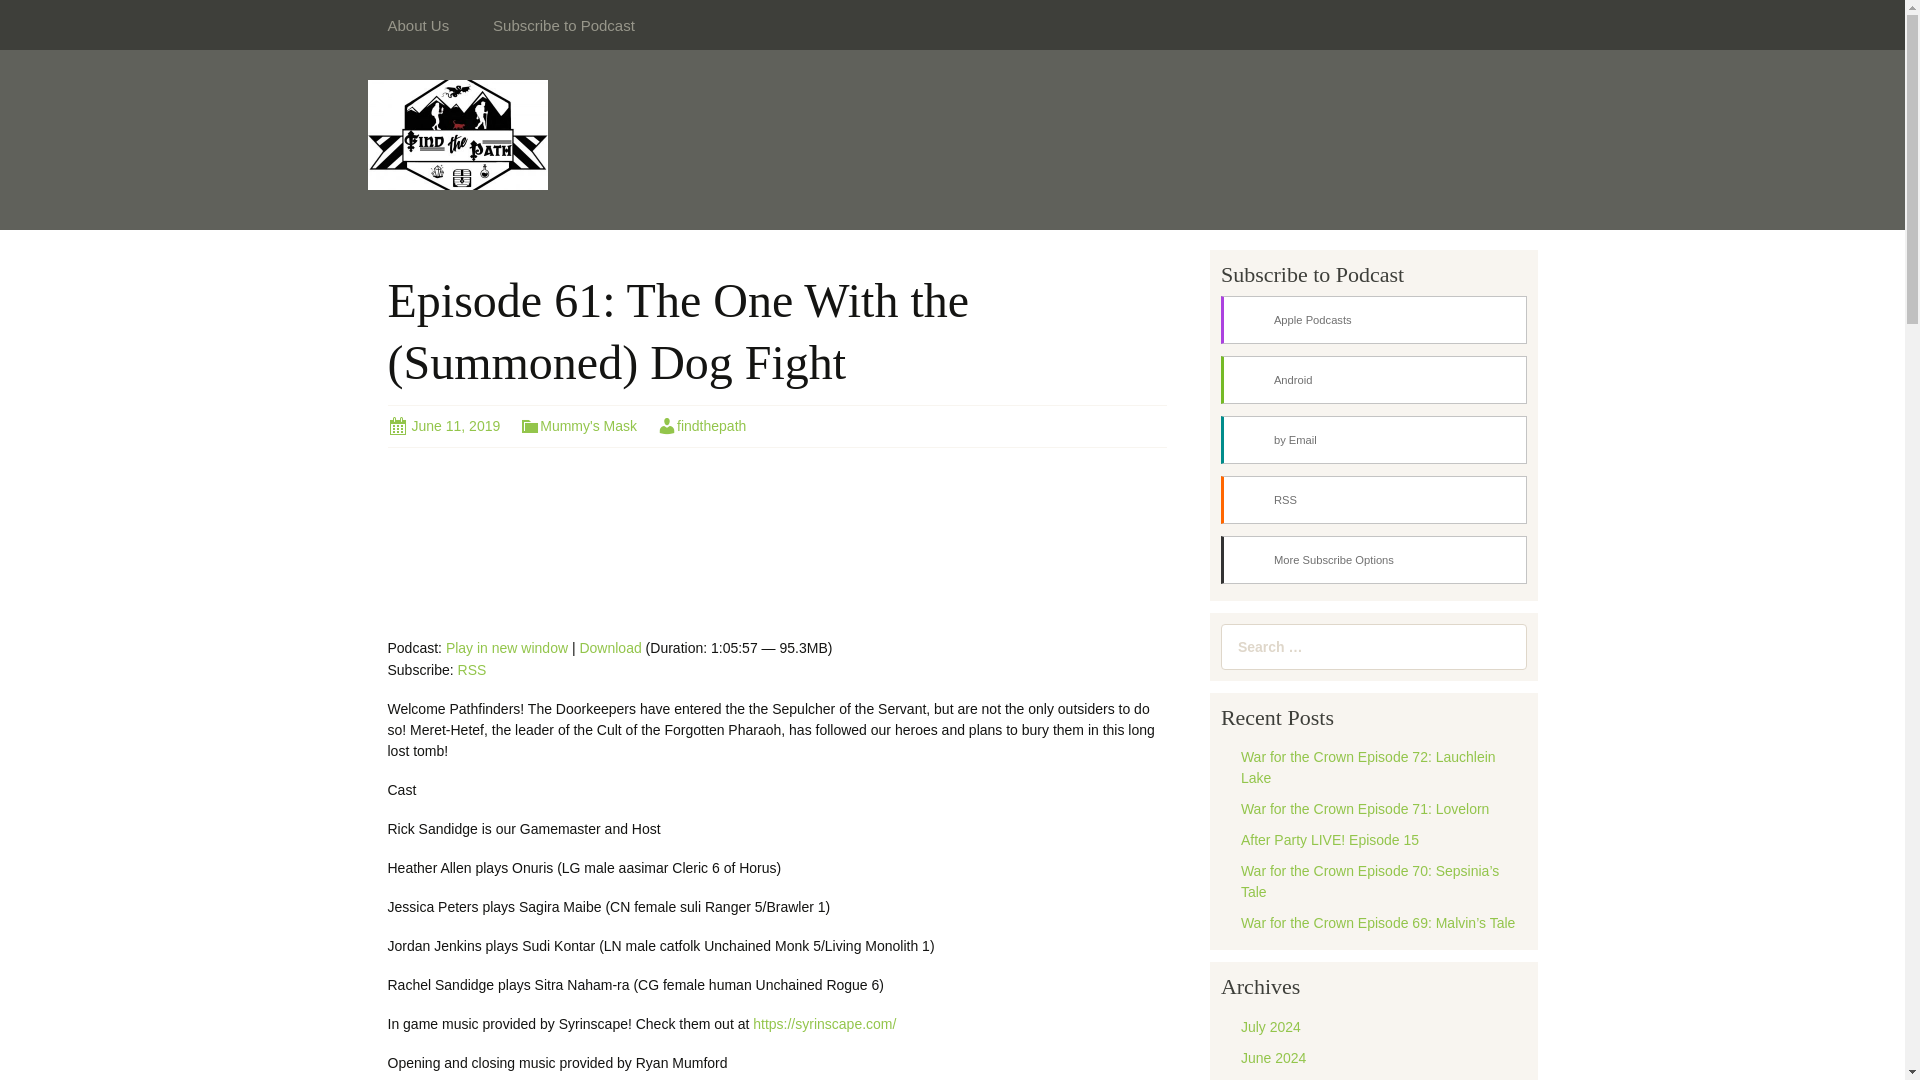 This screenshot has width=1920, height=1080. I want to click on June 11, 2019, so click(444, 426).